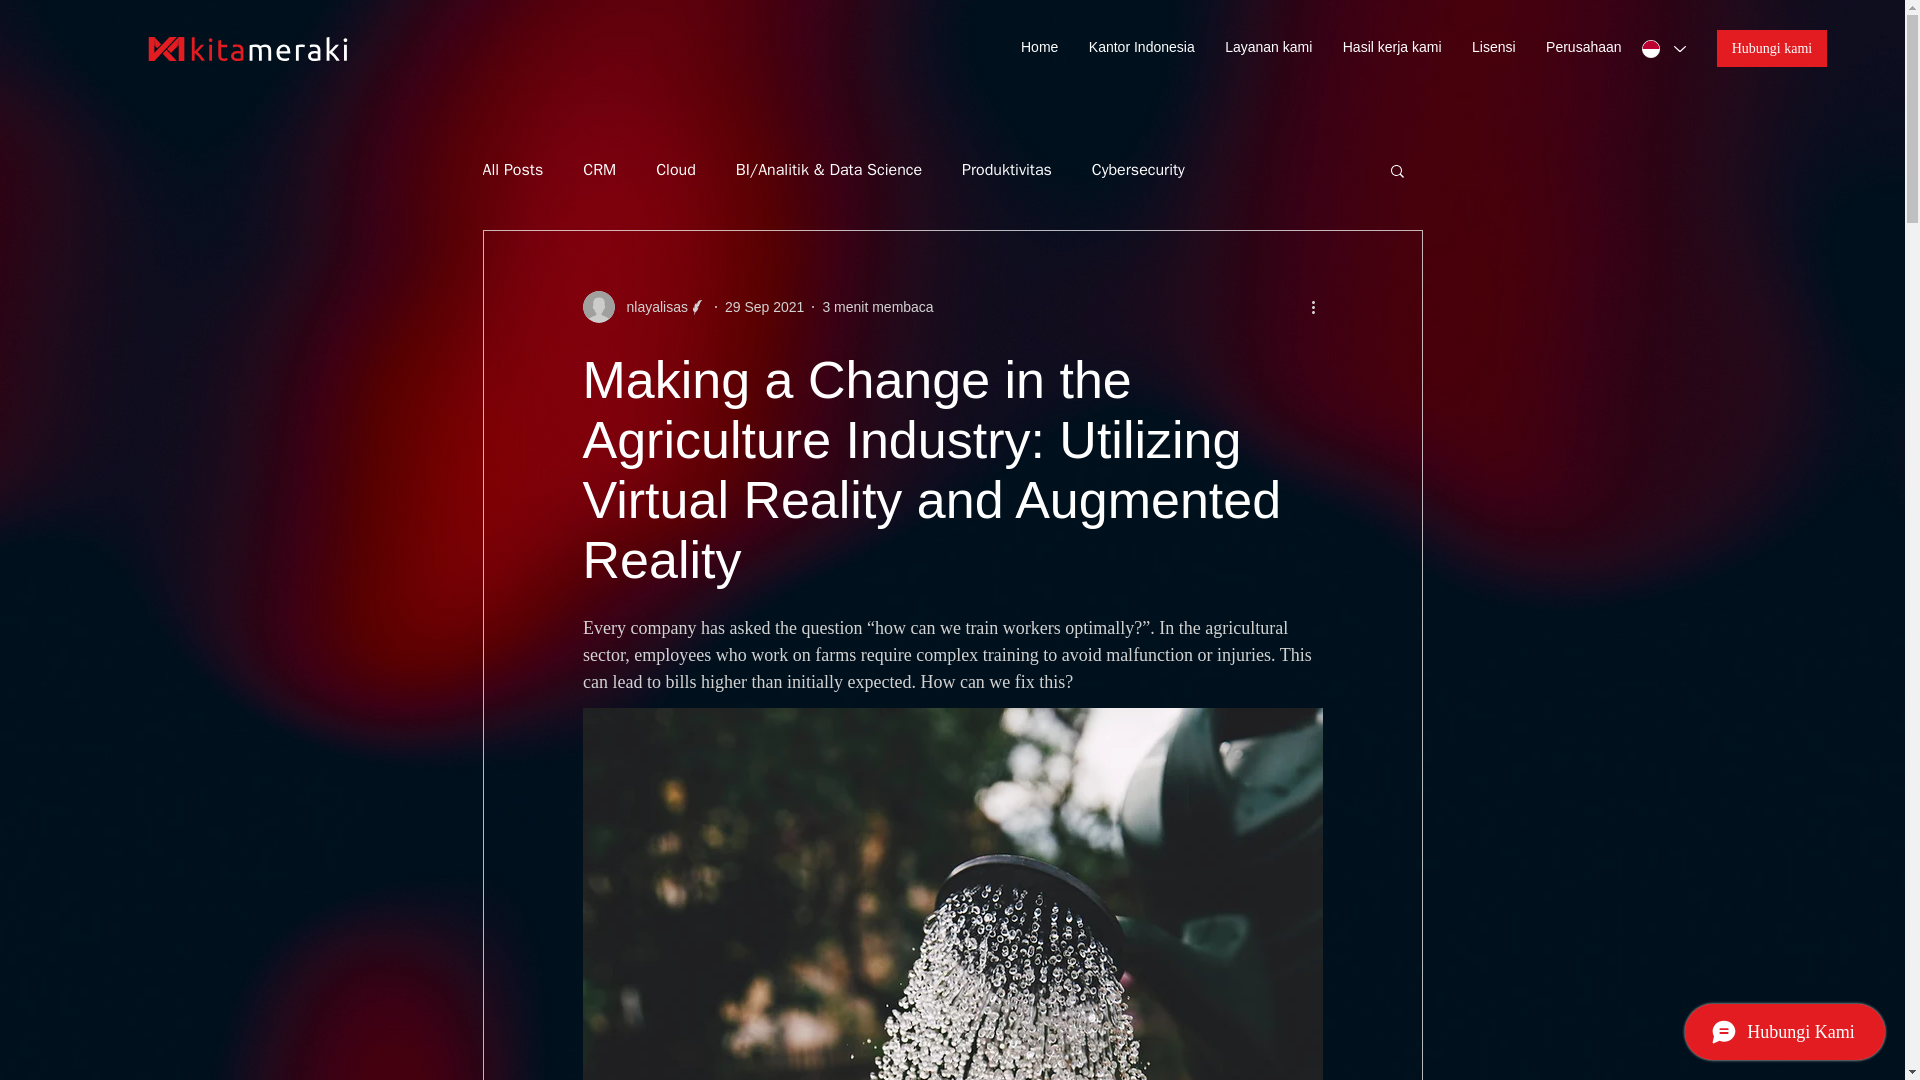  Describe the element at coordinates (764, 306) in the screenshot. I see `29 Sep 2021` at that location.